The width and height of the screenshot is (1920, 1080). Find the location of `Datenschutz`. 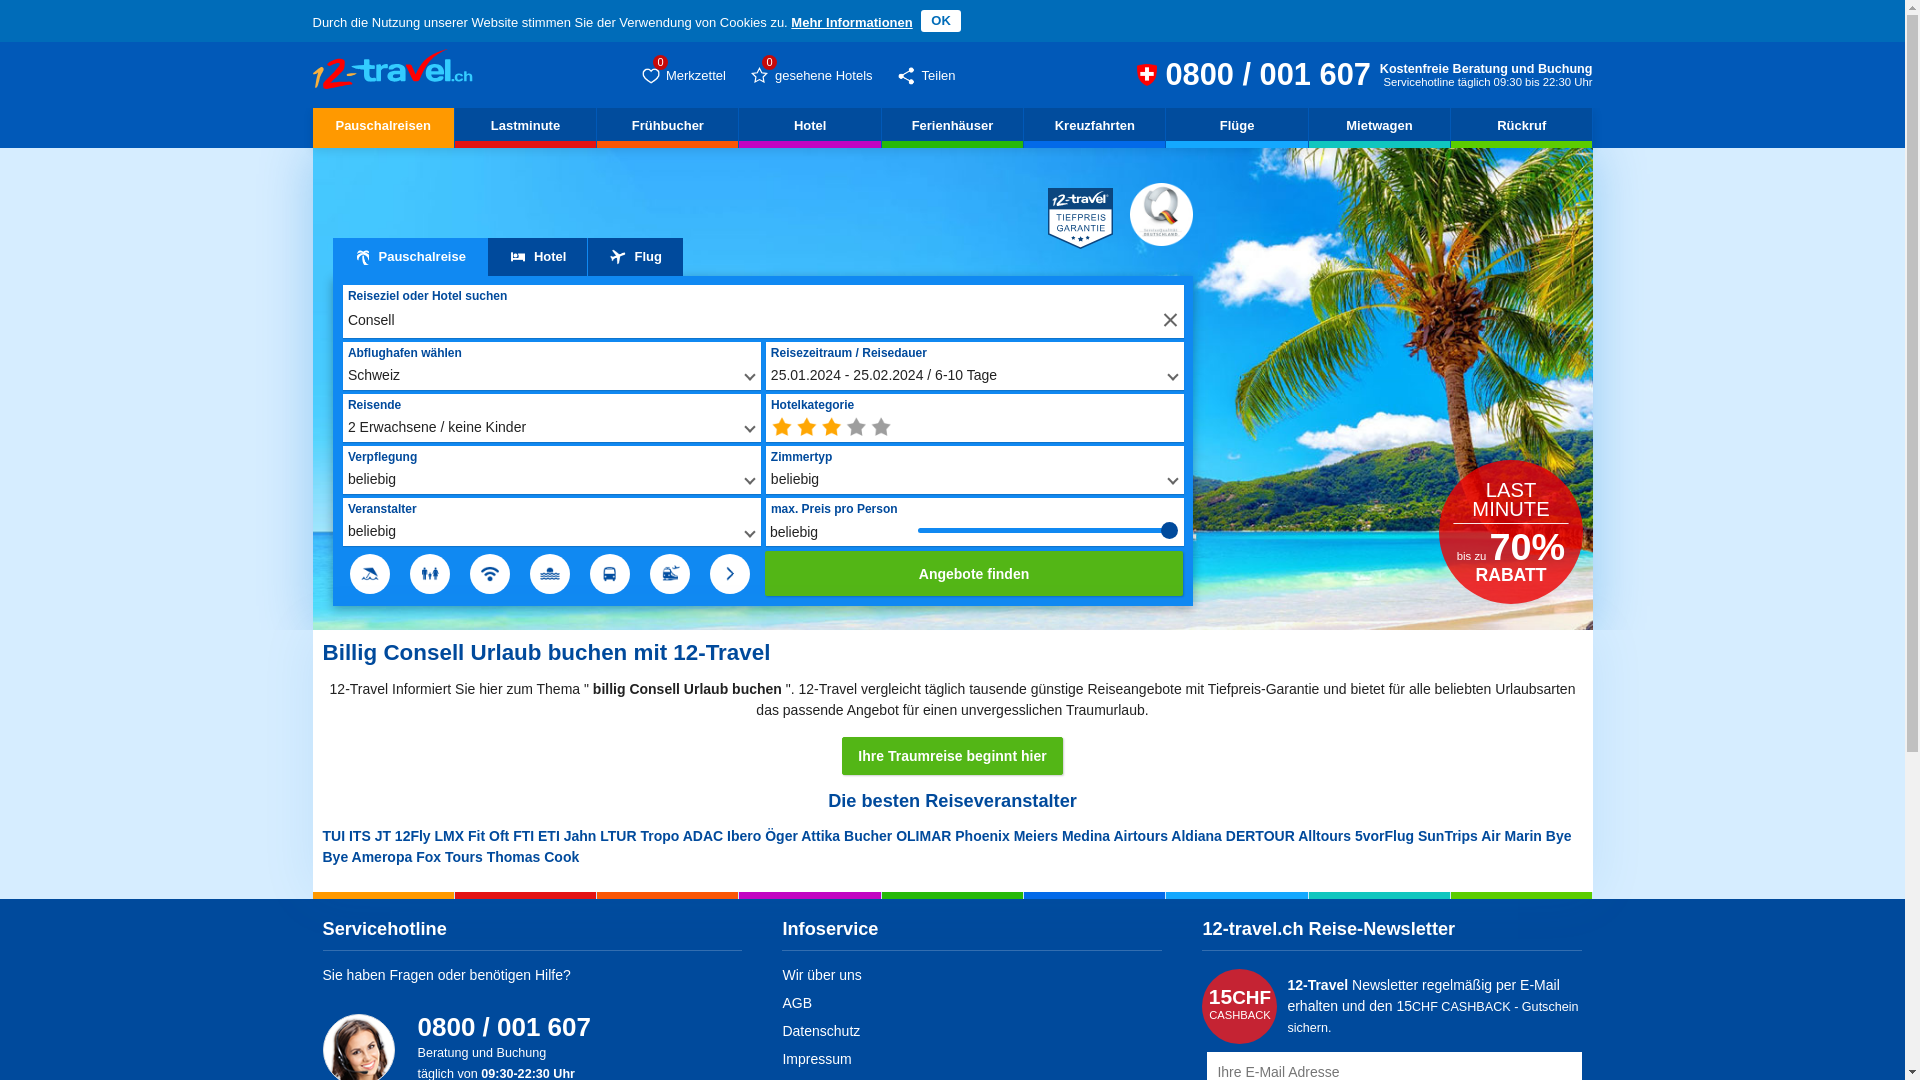

Datenschutz is located at coordinates (821, 1031).